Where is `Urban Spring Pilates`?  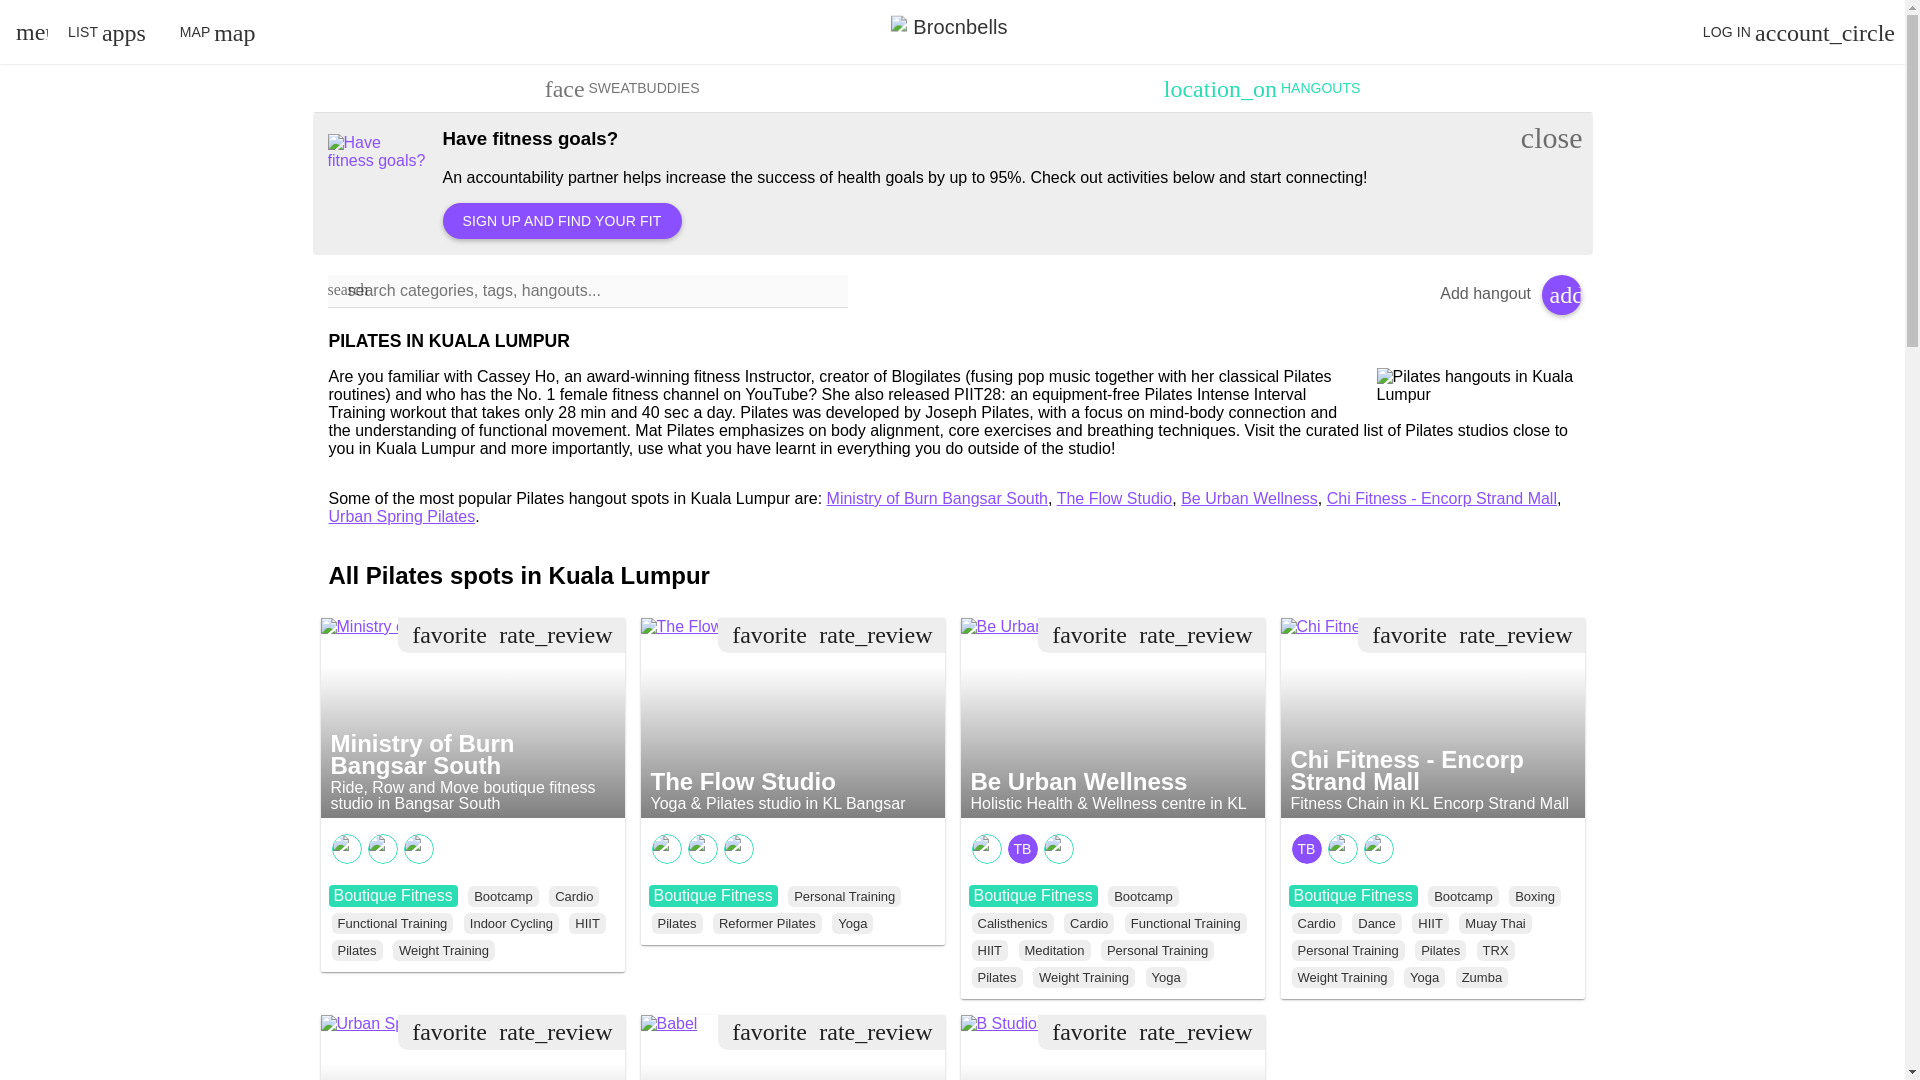
Urban Spring Pilates is located at coordinates (402, 1024).